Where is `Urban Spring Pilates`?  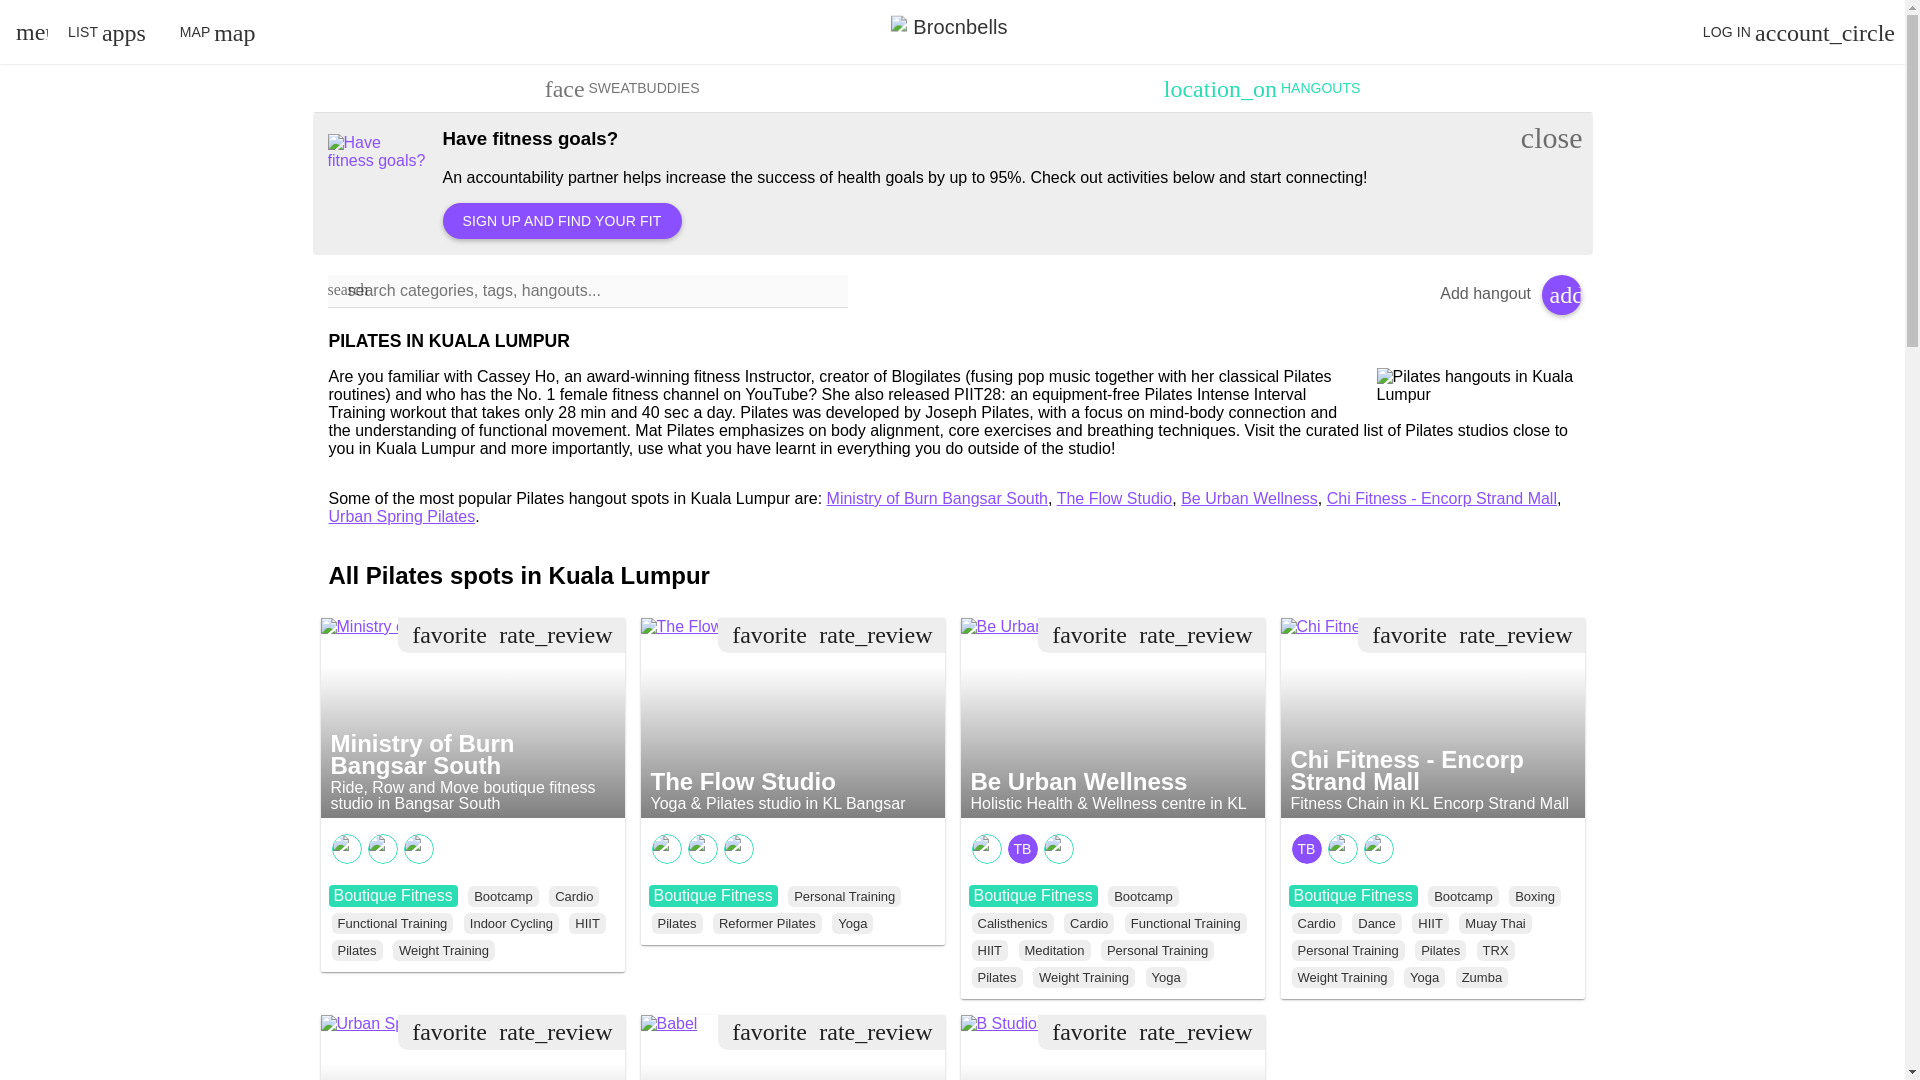
Urban Spring Pilates is located at coordinates (402, 1024).